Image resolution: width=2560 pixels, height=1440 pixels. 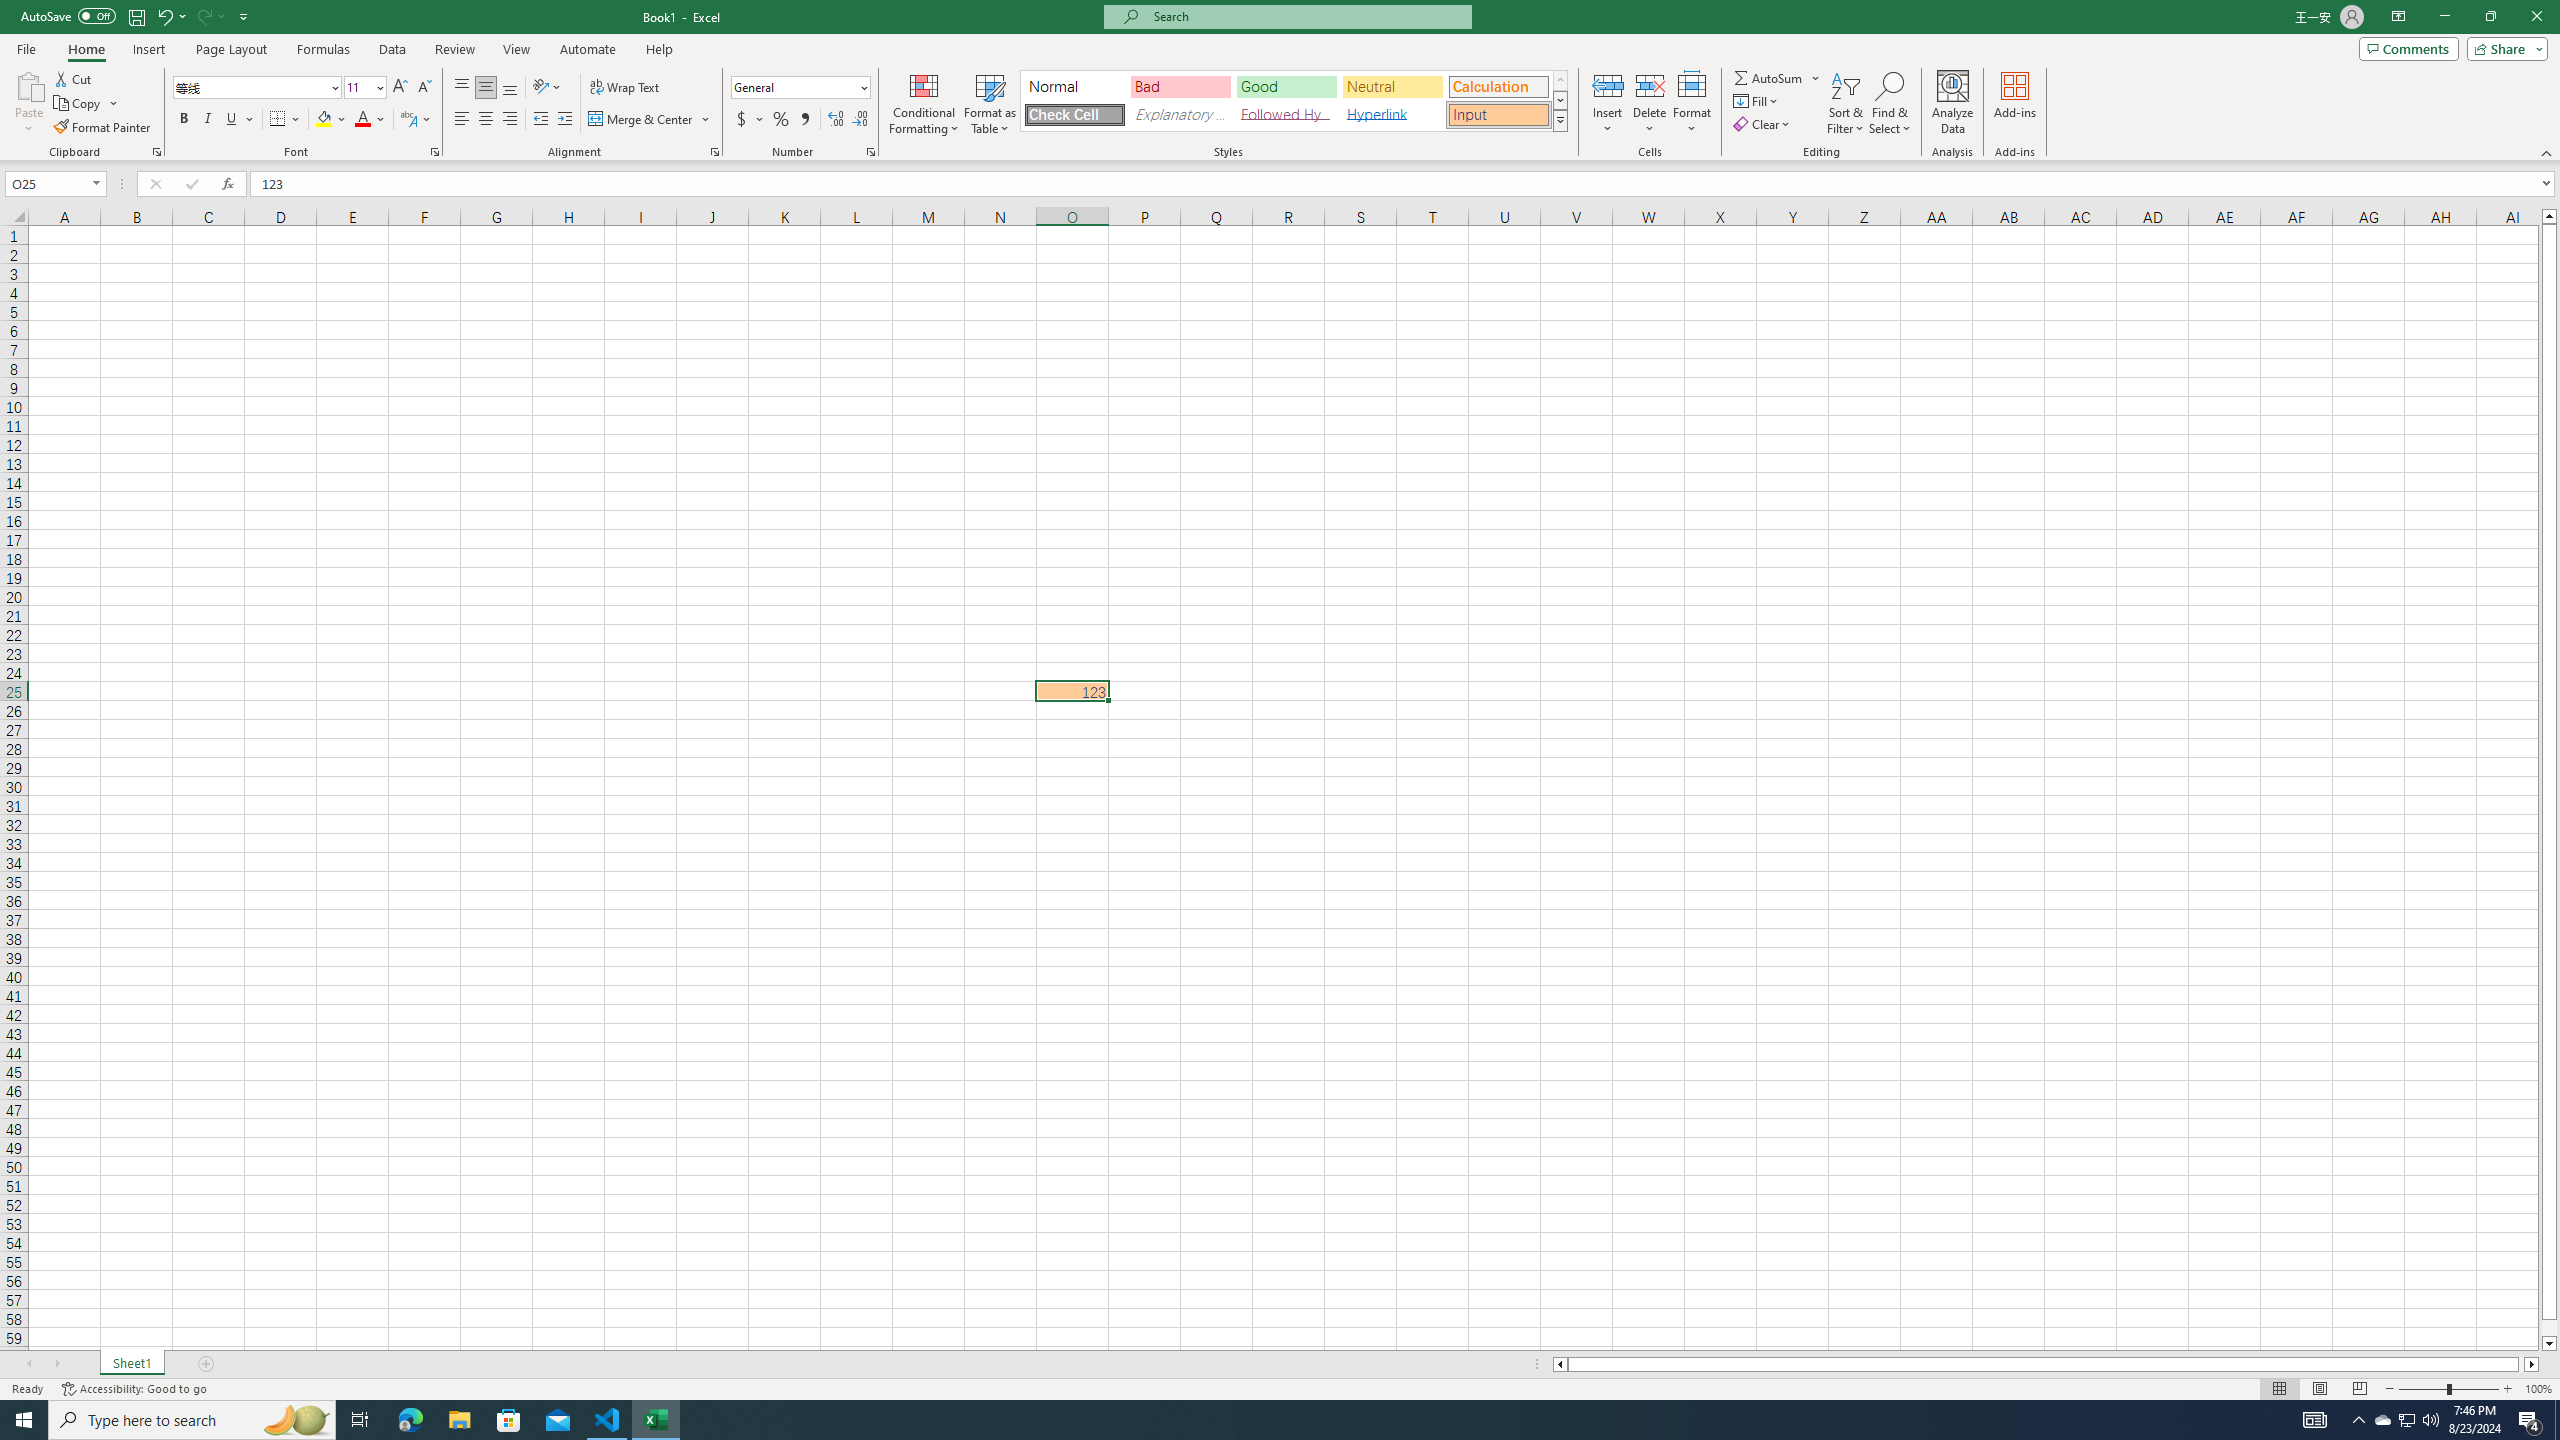 What do you see at coordinates (780, 120) in the screenshot?
I see `Percent Style` at bounding box center [780, 120].